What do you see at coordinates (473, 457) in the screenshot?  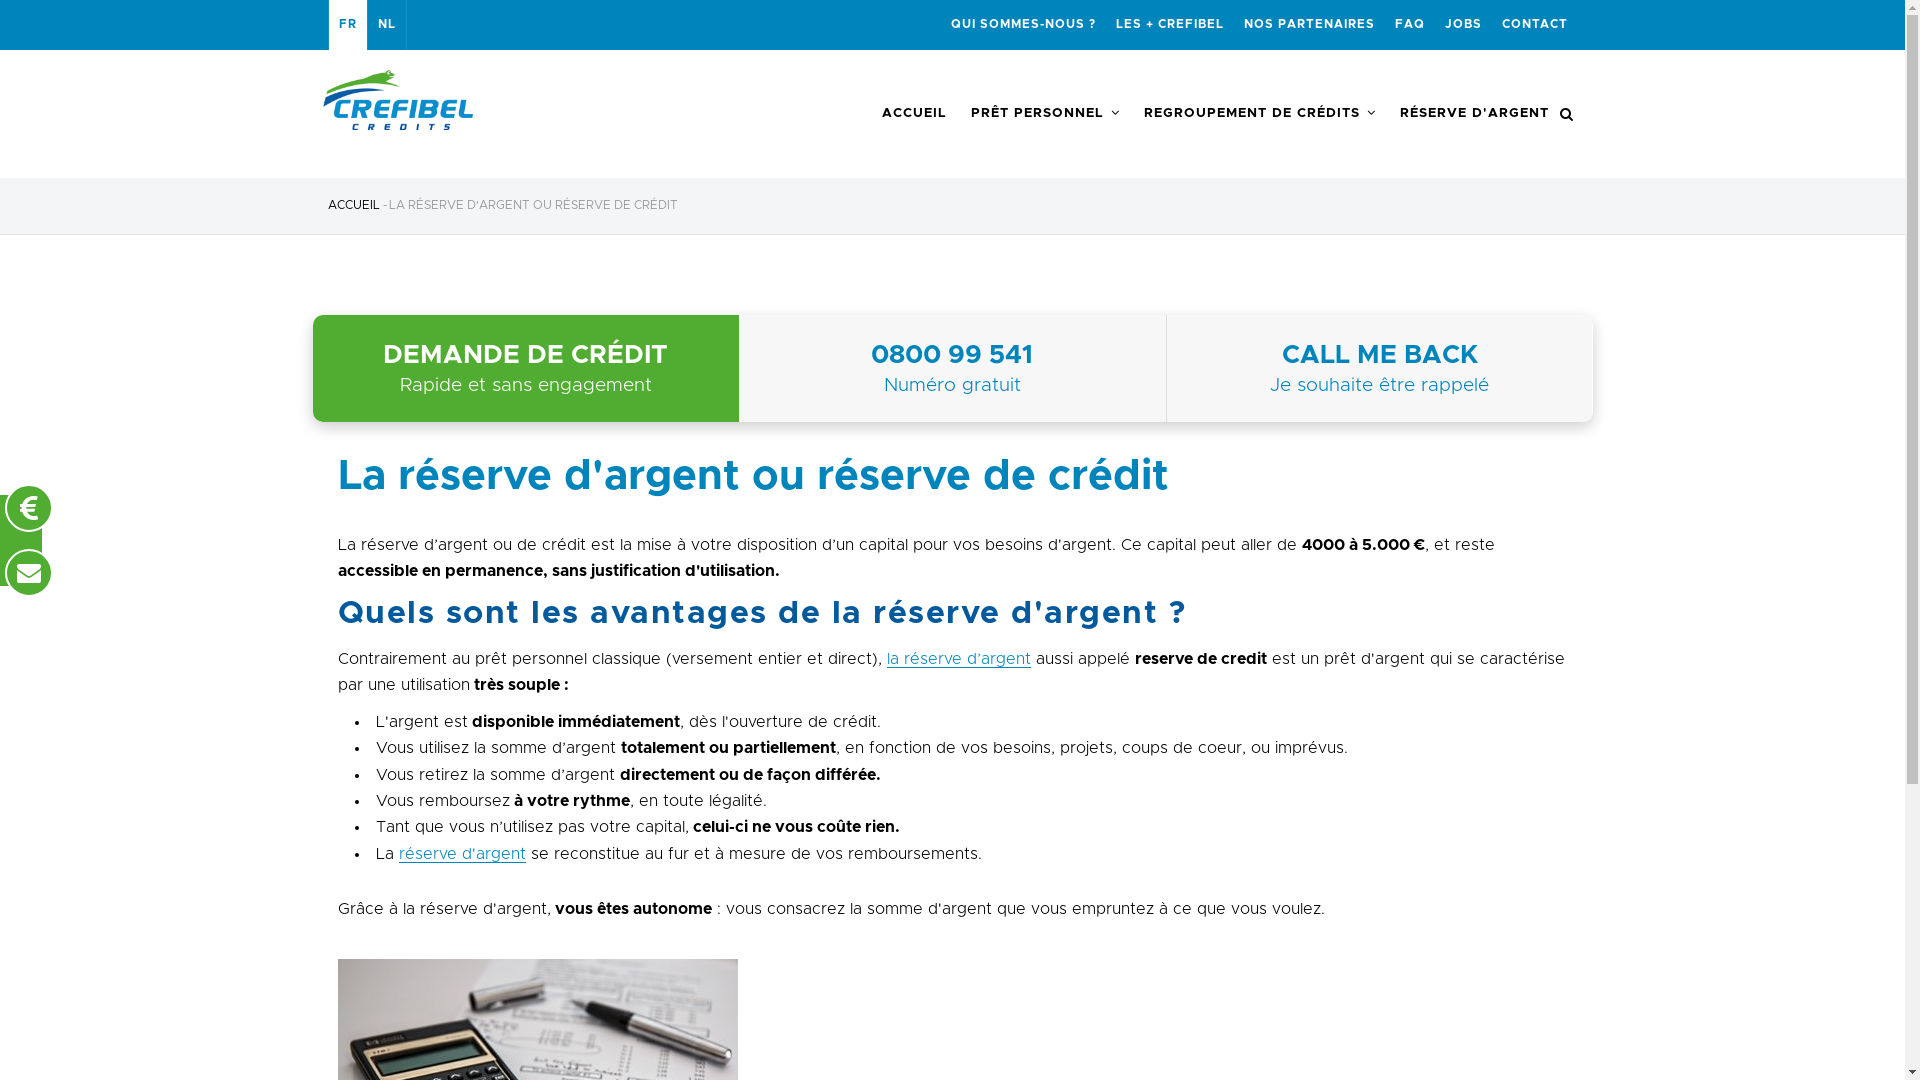 I see `TROUVEZ VOTRE AGENCE LA PLUS PROCHE` at bounding box center [473, 457].